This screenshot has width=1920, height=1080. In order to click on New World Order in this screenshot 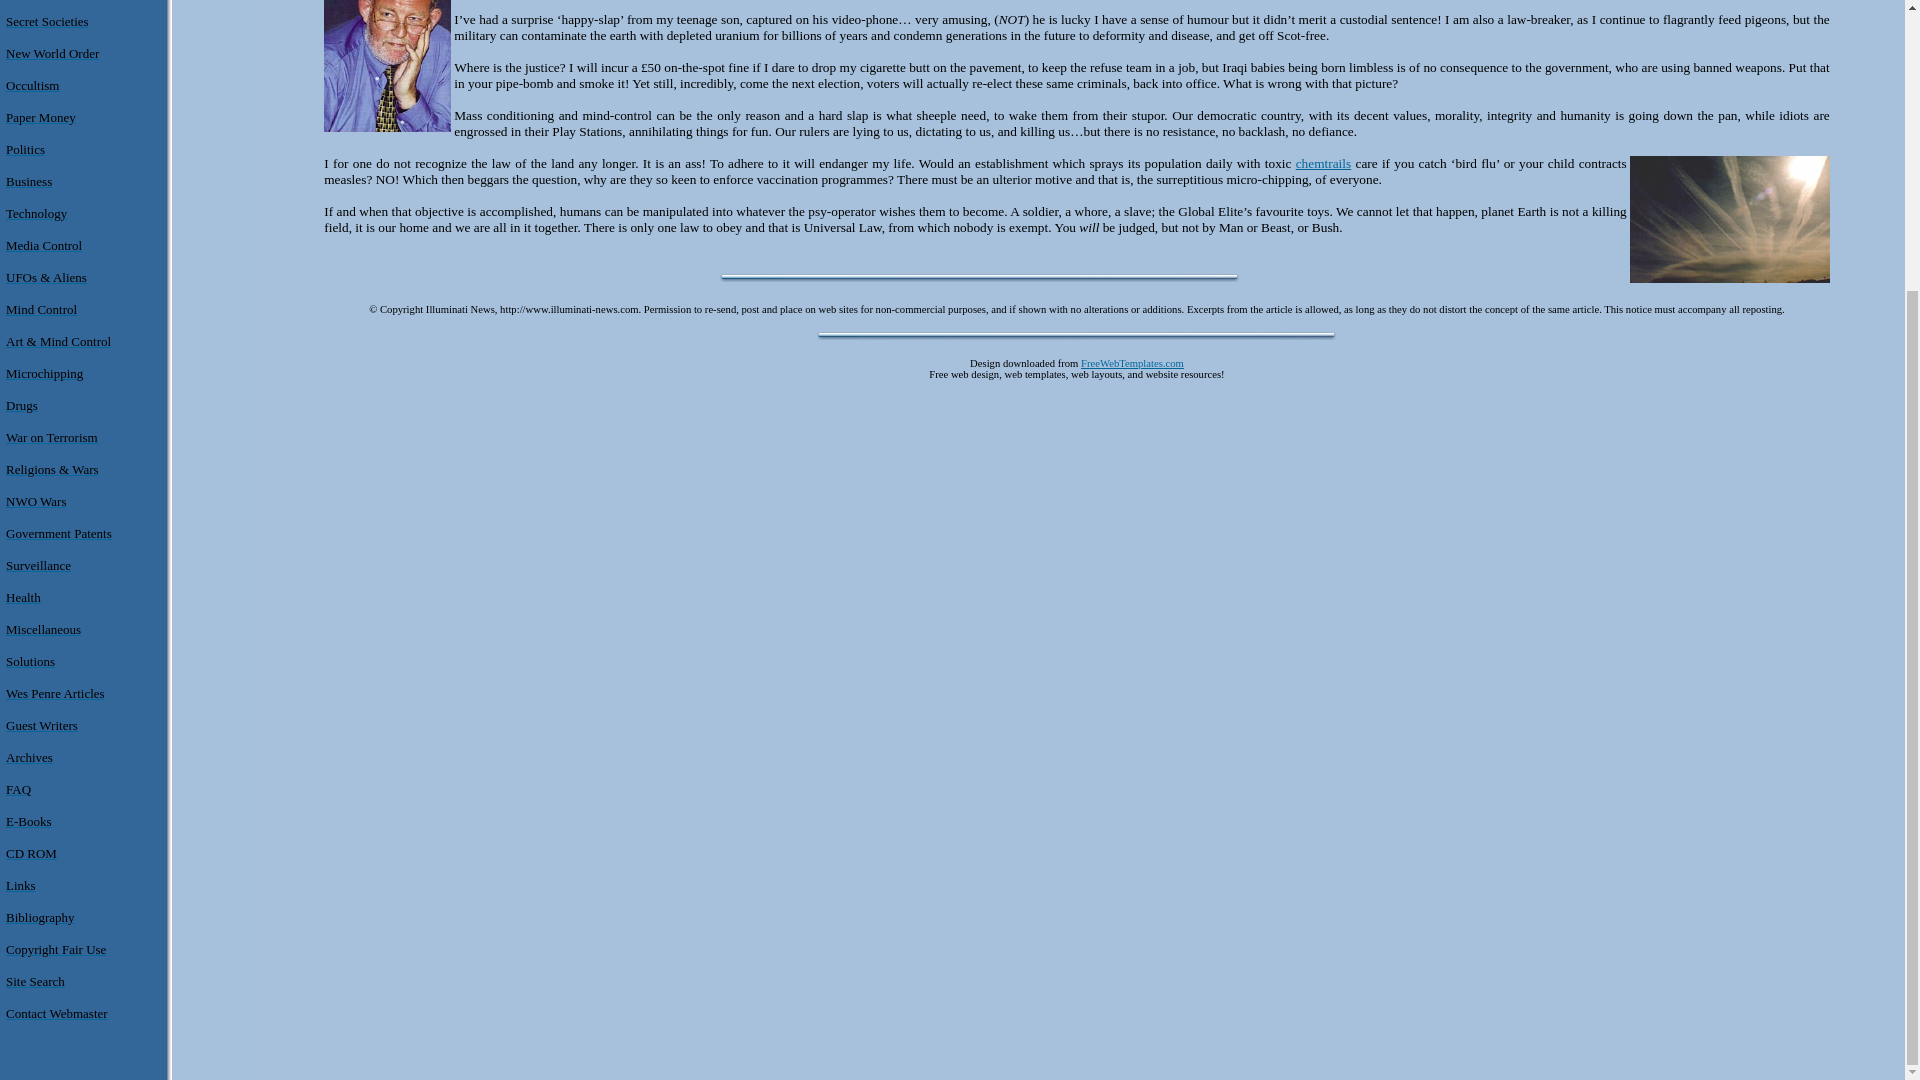, I will do `click(52, 53)`.